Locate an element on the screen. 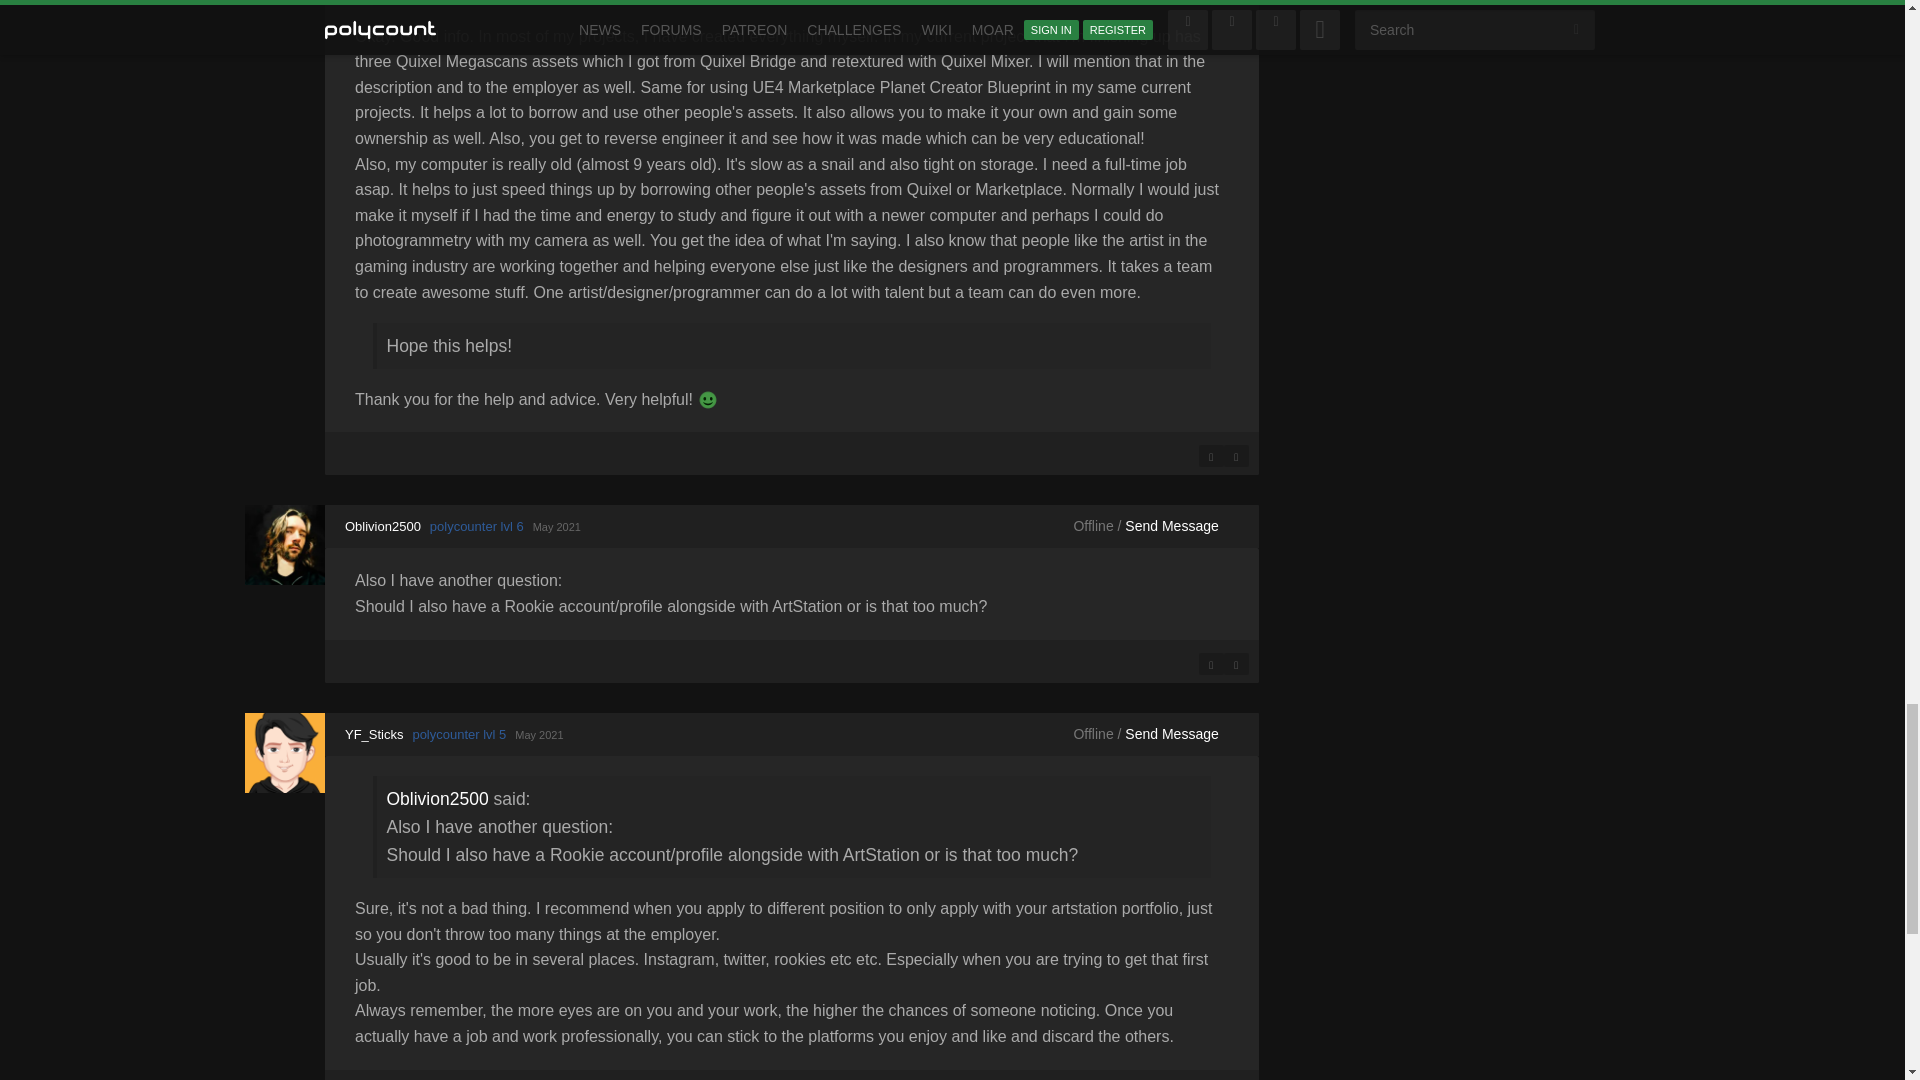 This screenshot has width=1920, height=1080. Oblivion2500 is located at coordinates (284, 545).